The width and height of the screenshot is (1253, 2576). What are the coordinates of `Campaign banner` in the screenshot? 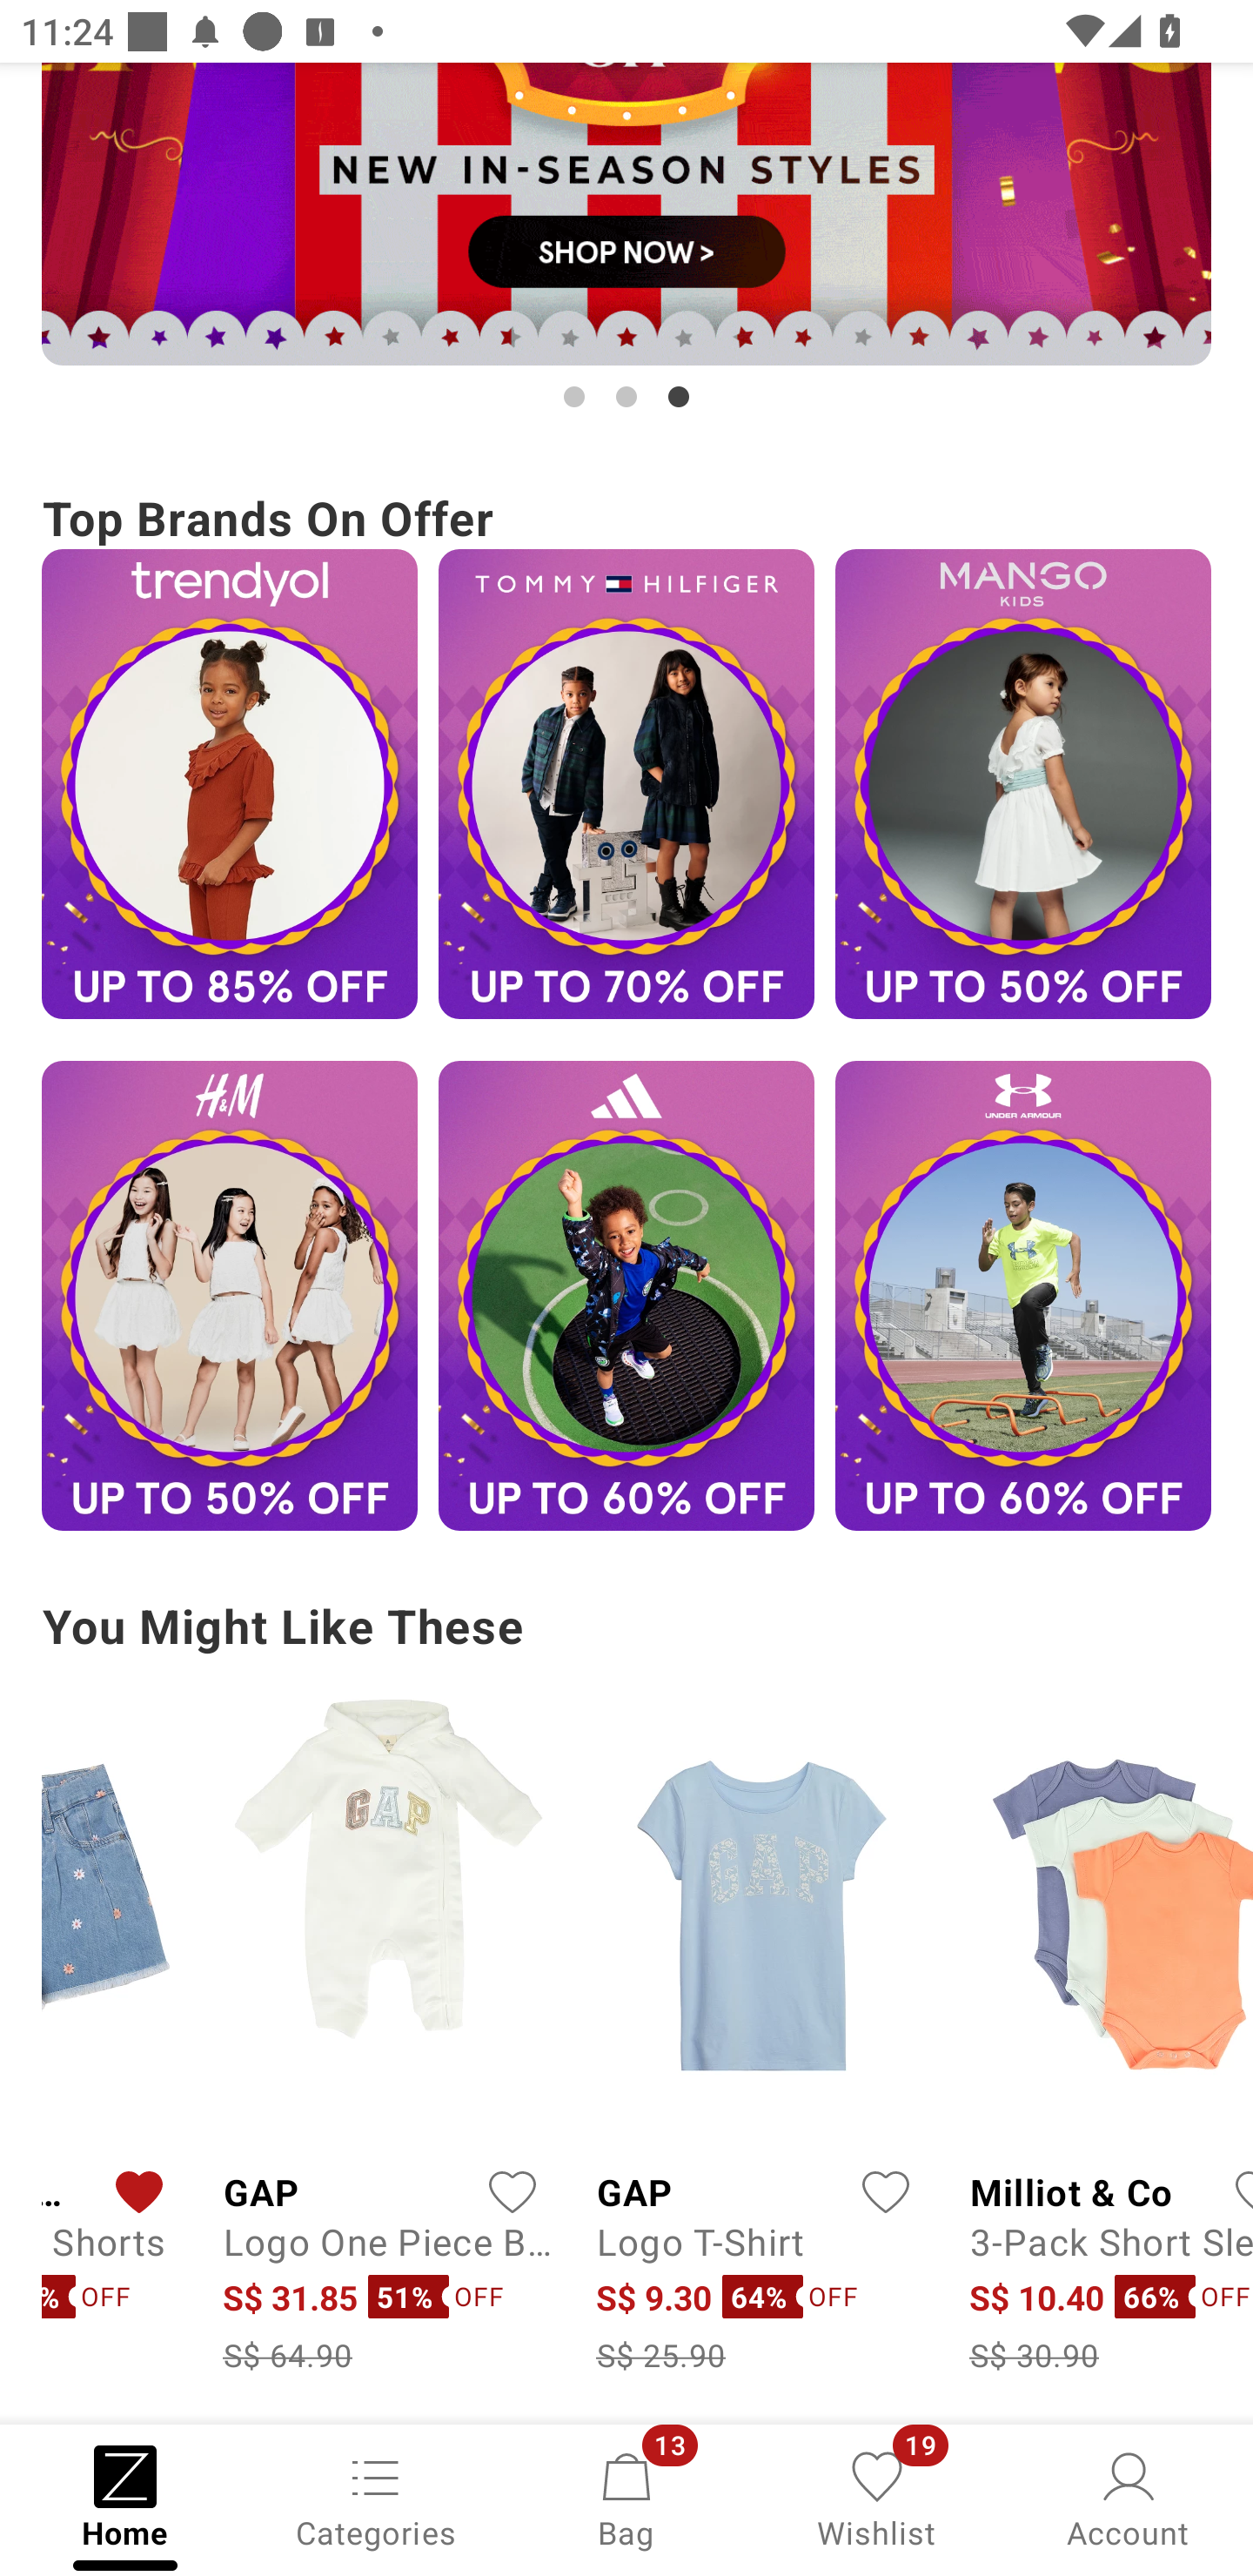 It's located at (1023, 784).